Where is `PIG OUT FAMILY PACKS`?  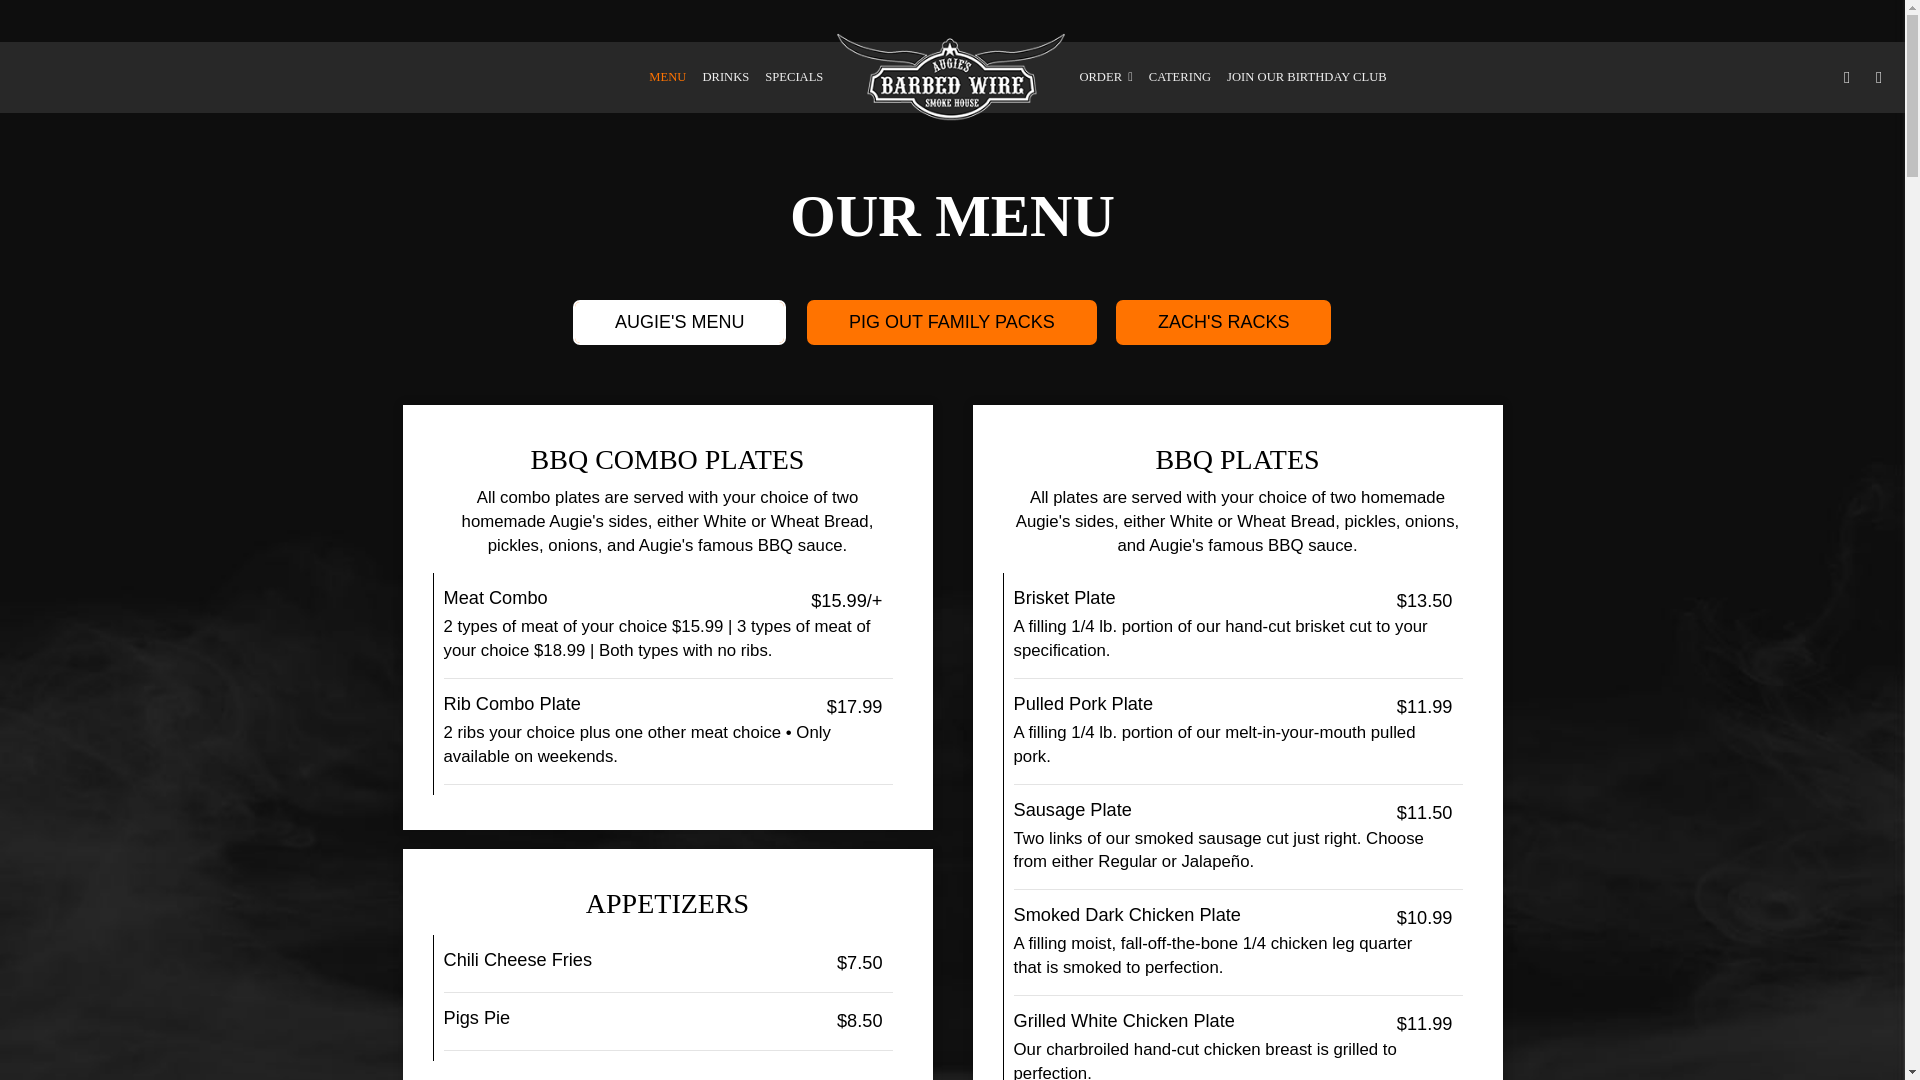
PIG OUT FAMILY PACKS is located at coordinates (951, 322).